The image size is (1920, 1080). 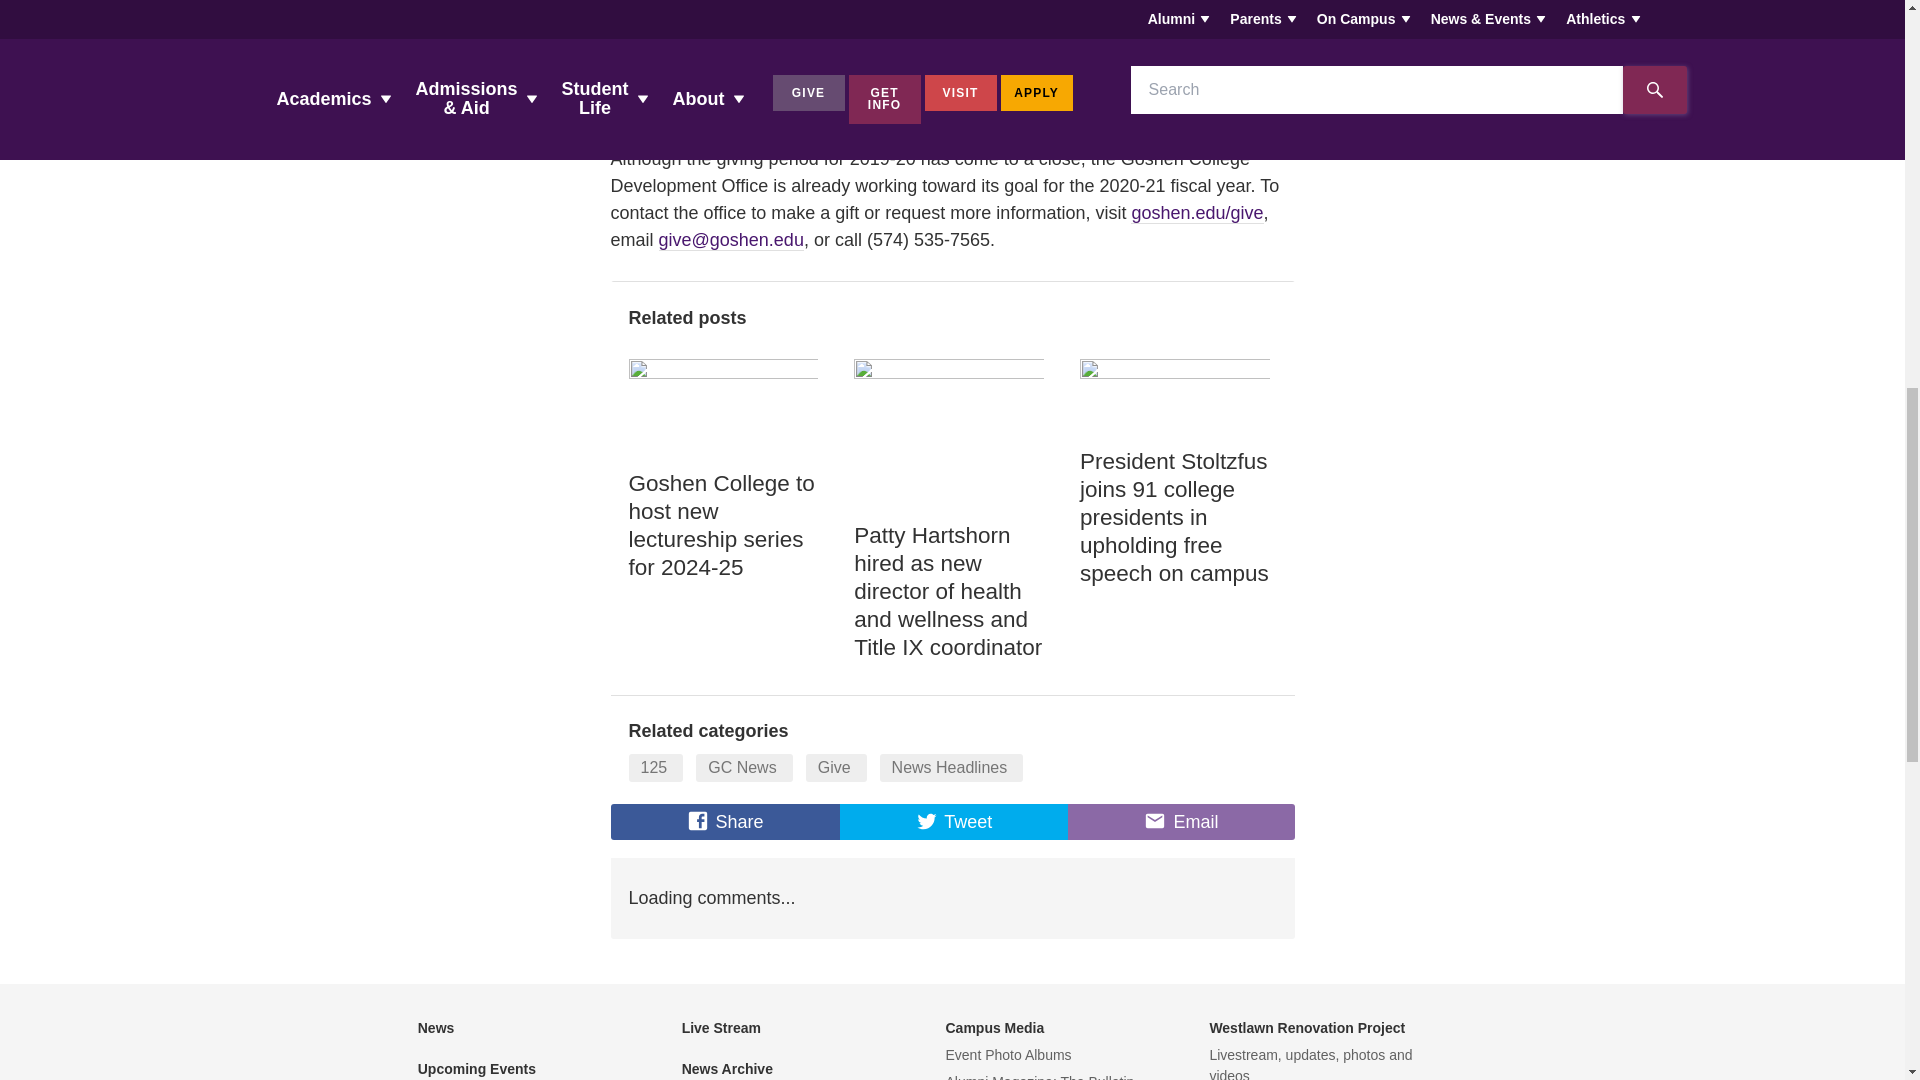 What do you see at coordinates (655, 767) in the screenshot?
I see `125 category` at bounding box center [655, 767].